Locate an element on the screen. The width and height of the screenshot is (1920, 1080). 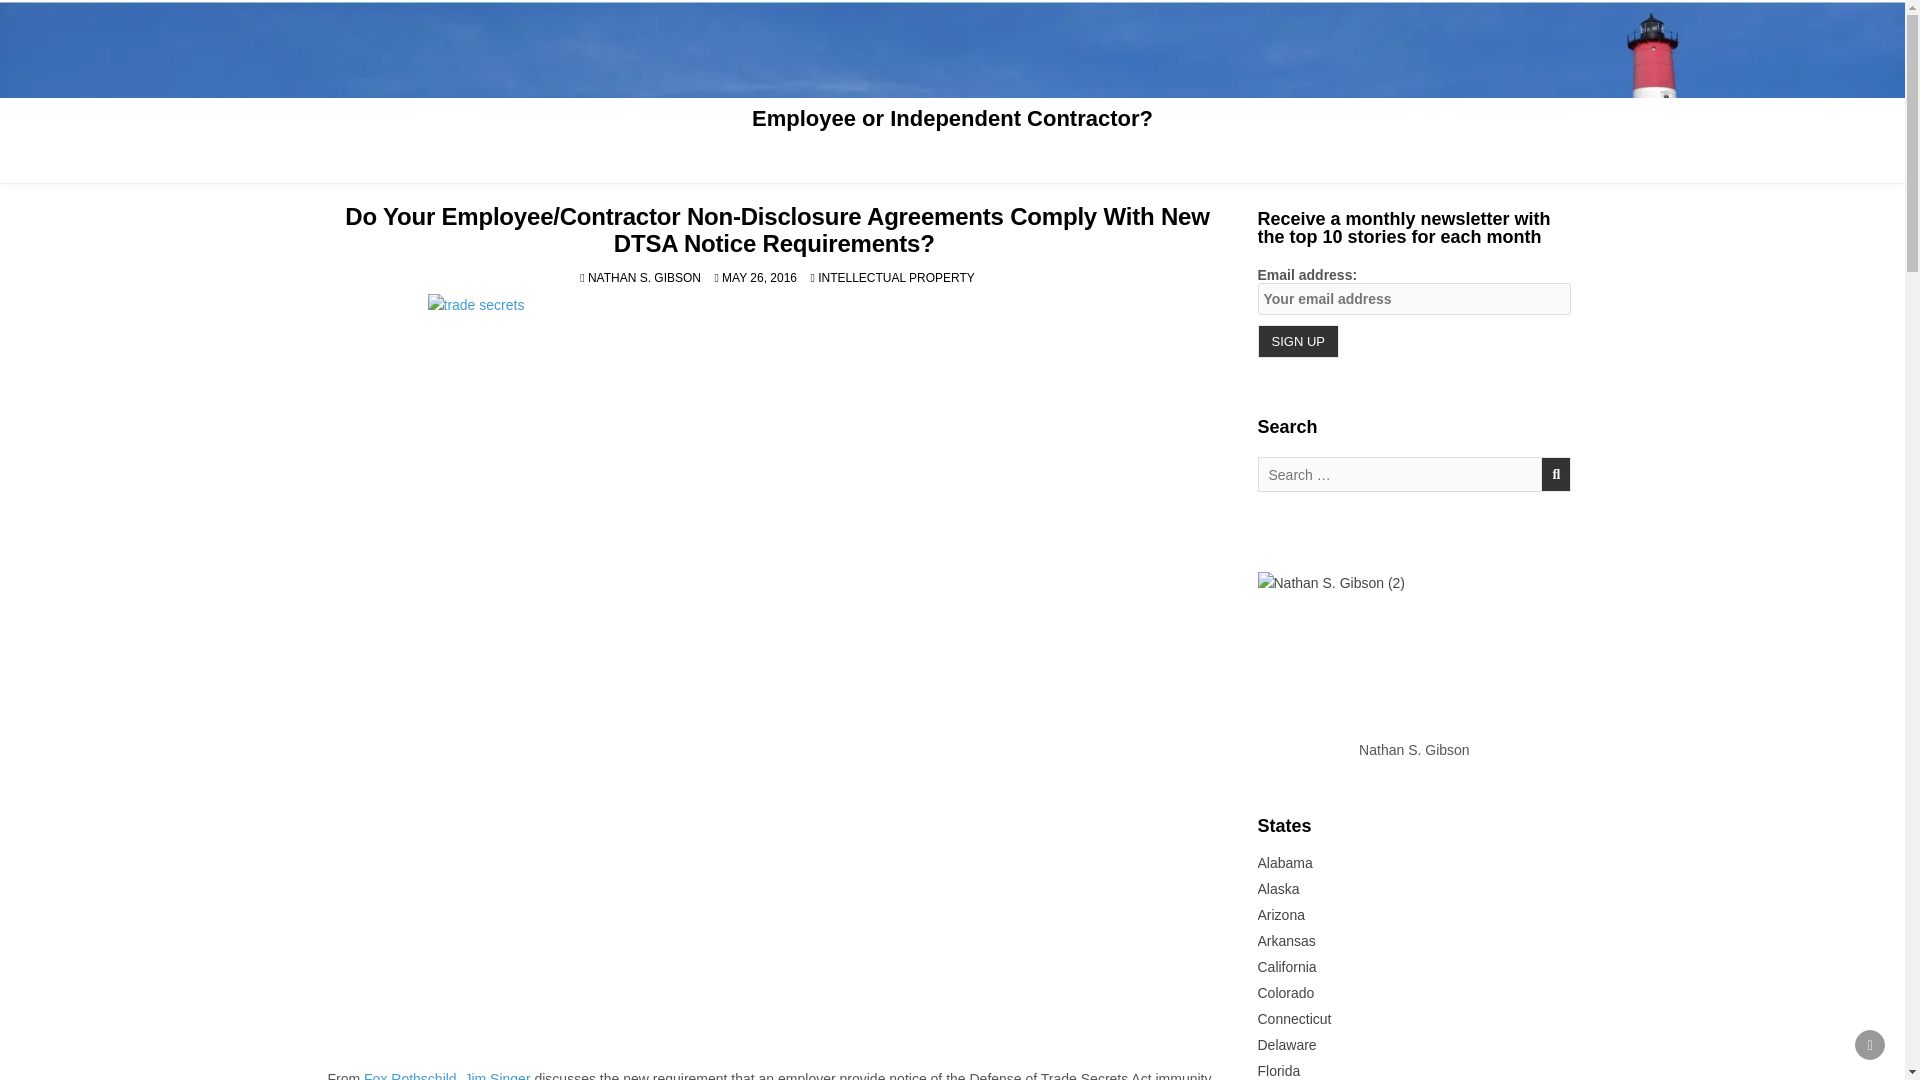
SCROLL TO TOP is located at coordinates (1870, 1044).